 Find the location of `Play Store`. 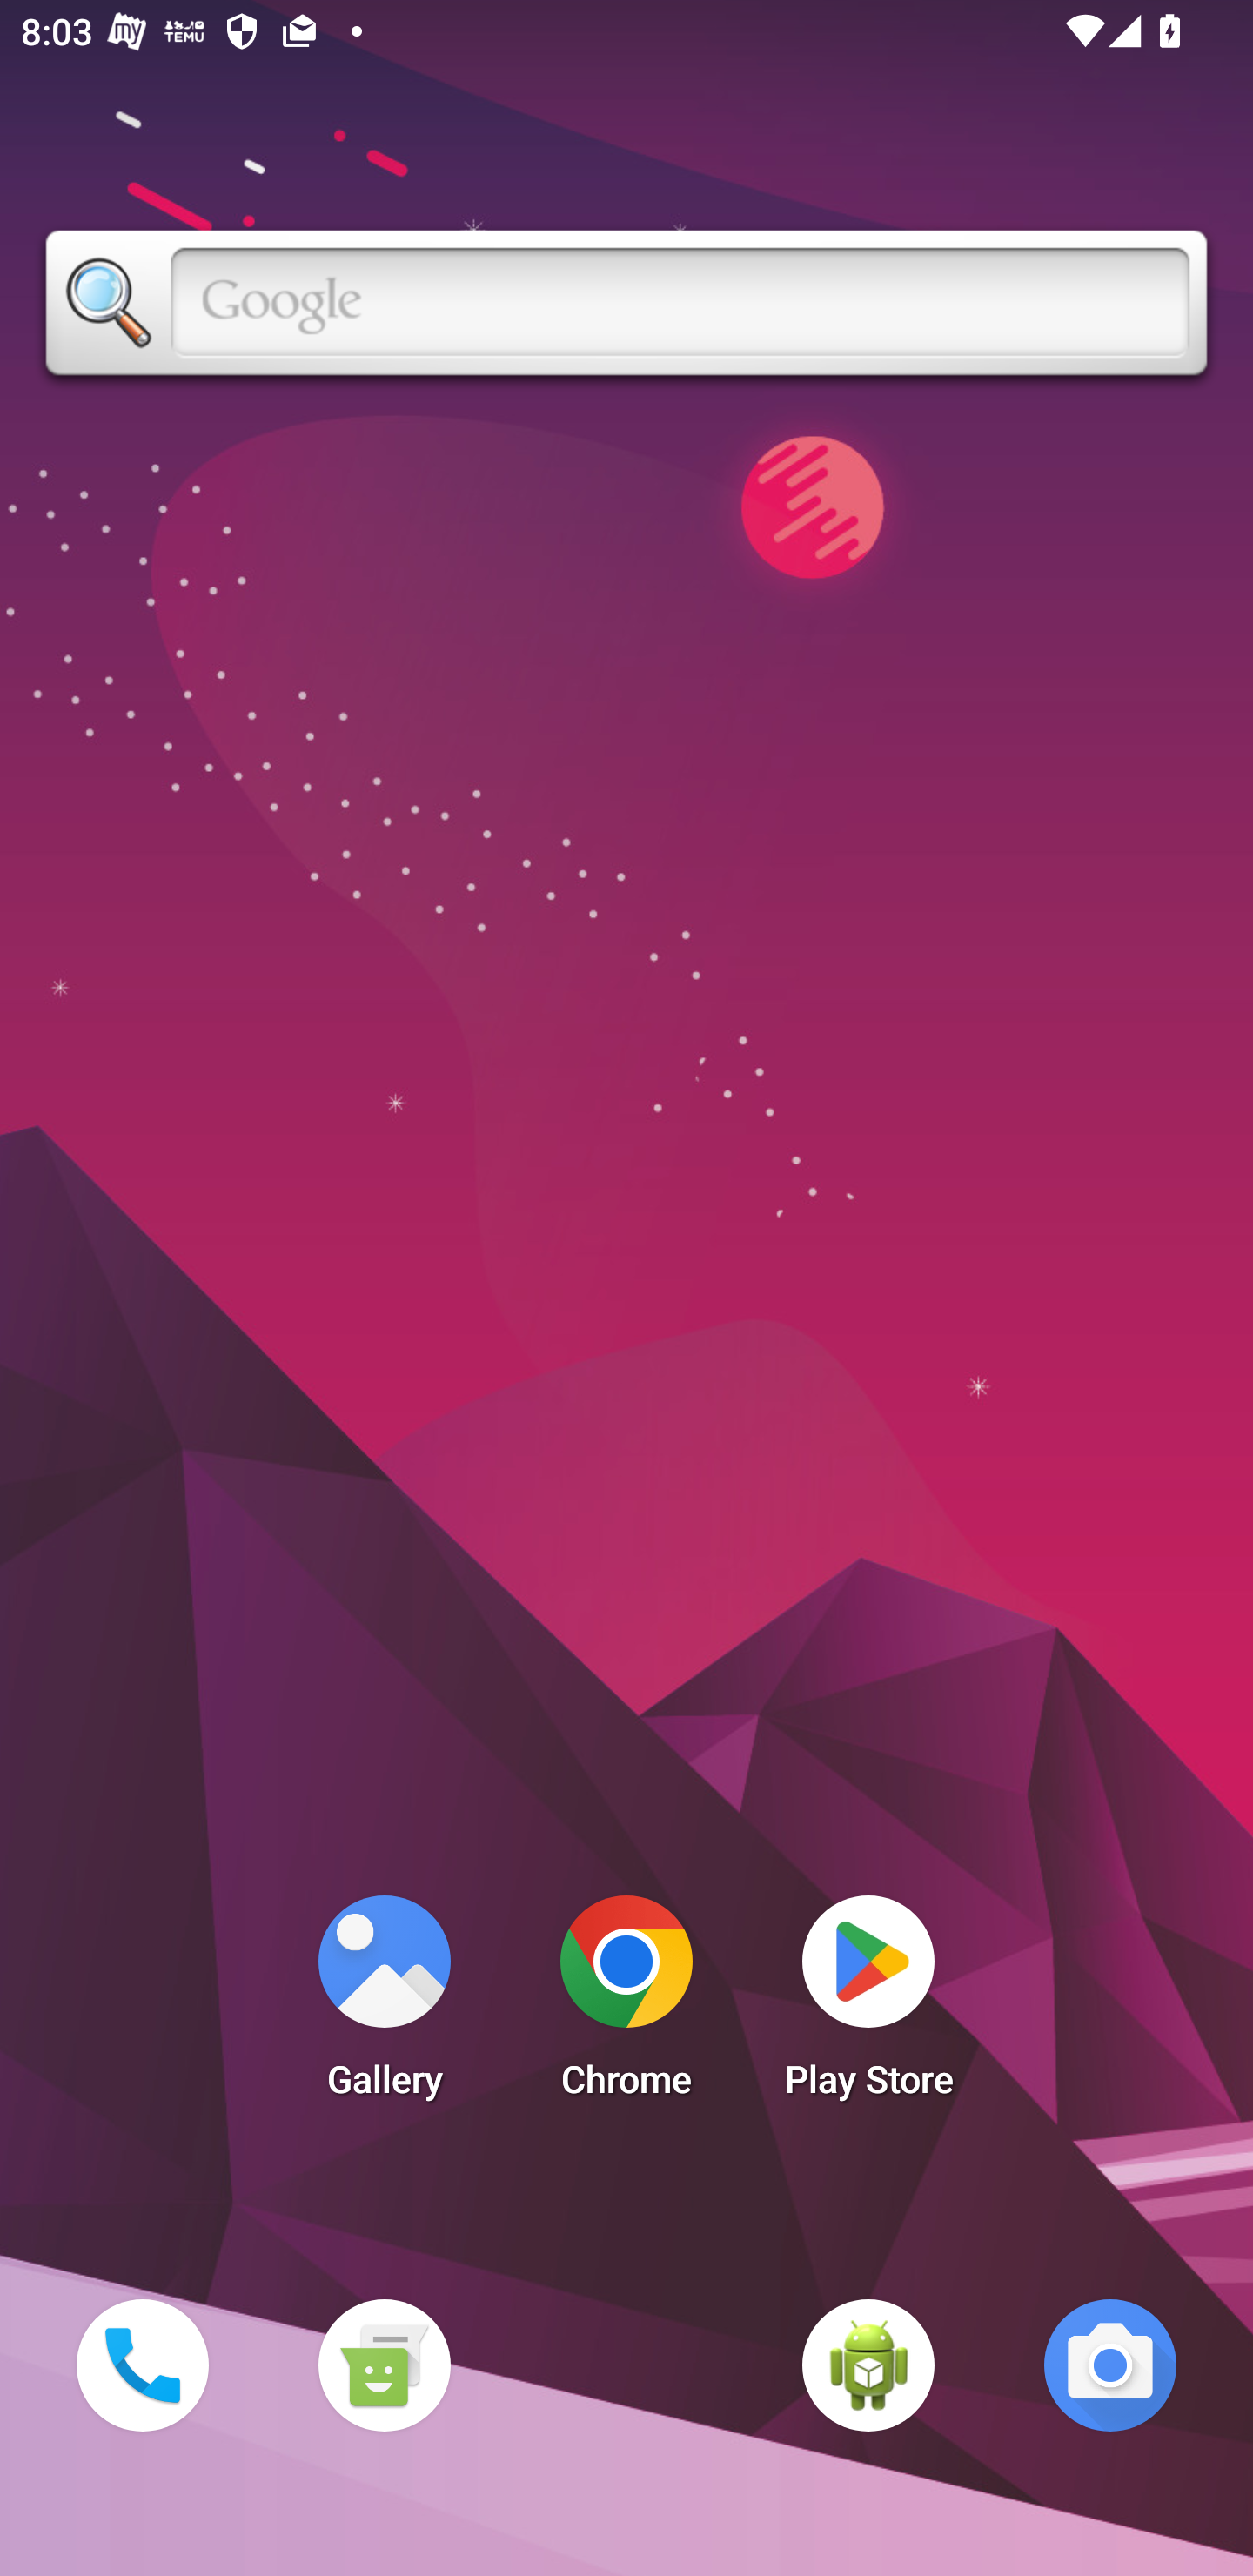

Play Store is located at coordinates (868, 2005).